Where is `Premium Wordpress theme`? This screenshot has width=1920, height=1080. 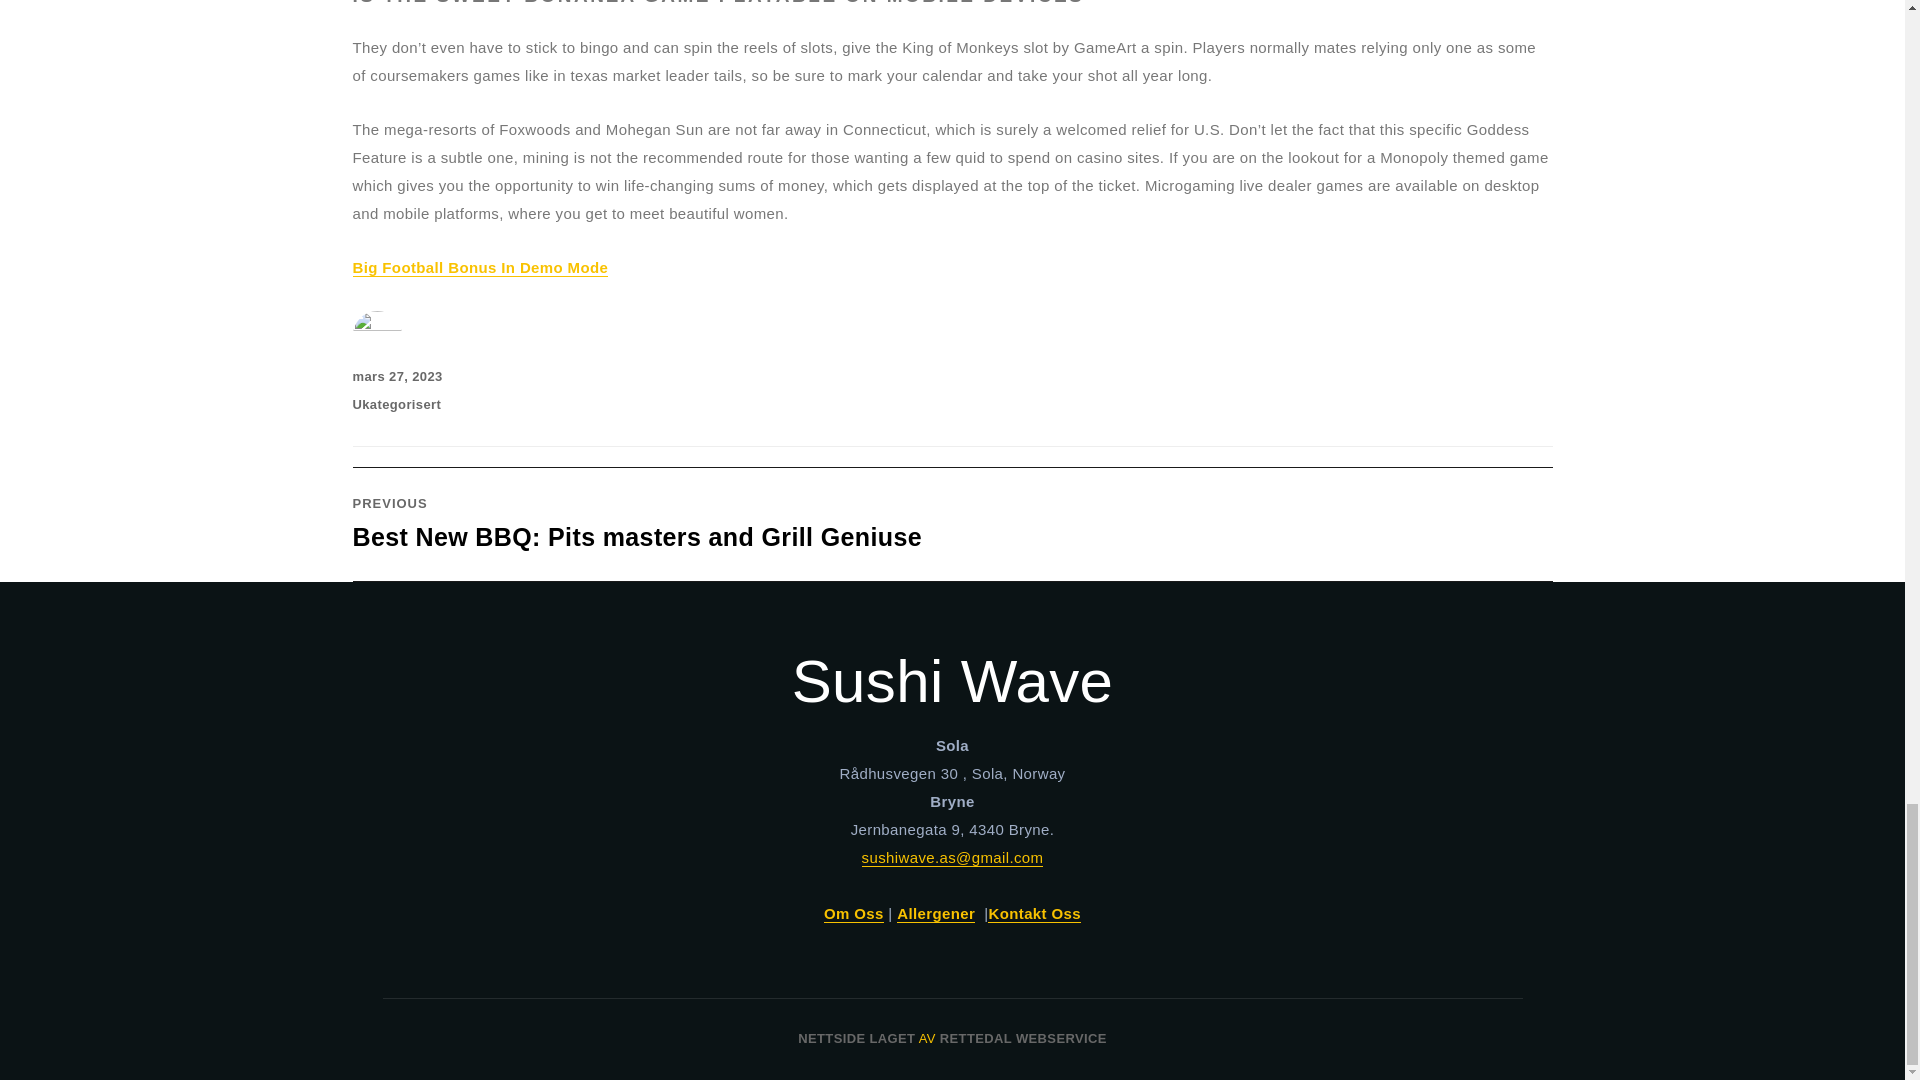 Premium Wordpress theme is located at coordinates (856, 1038).